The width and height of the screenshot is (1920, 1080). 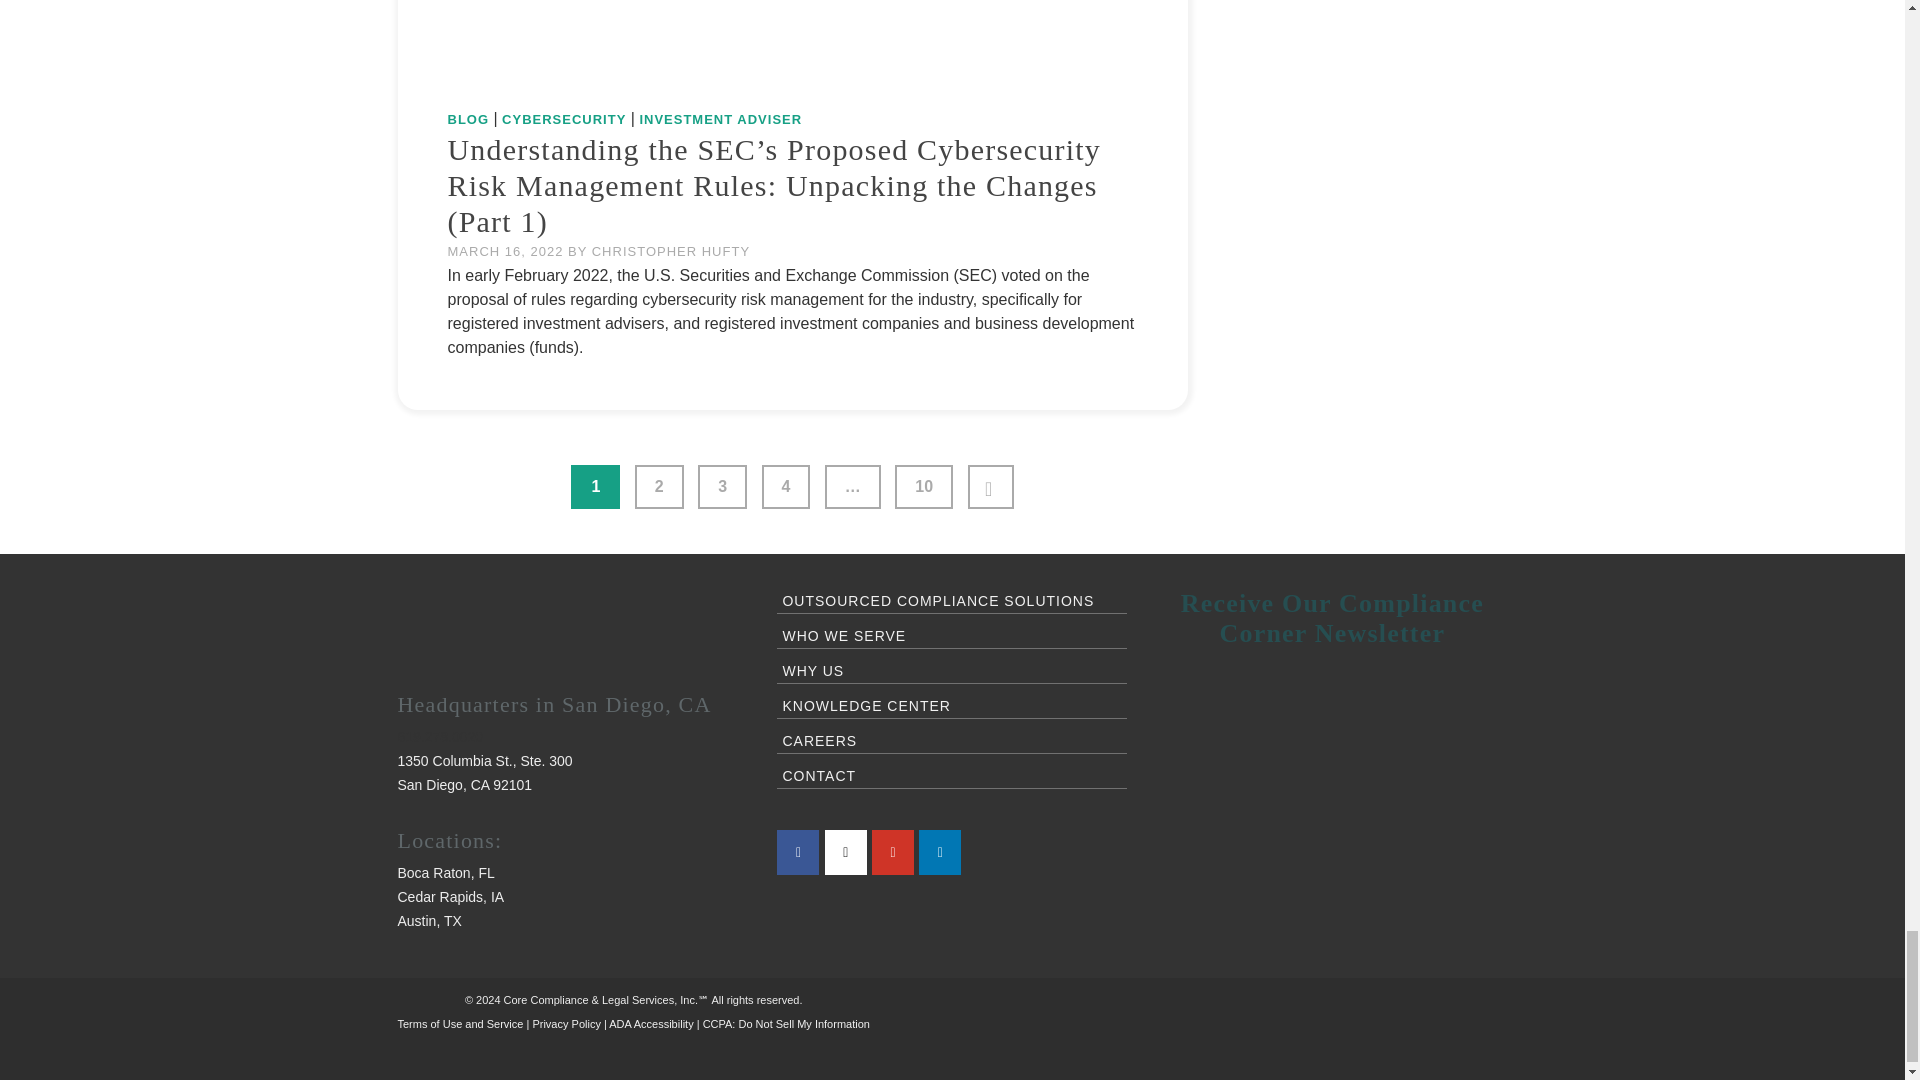 What do you see at coordinates (940, 852) in the screenshot?
I see `Core Compliance on Linkedin` at bounding box center [940, 852].